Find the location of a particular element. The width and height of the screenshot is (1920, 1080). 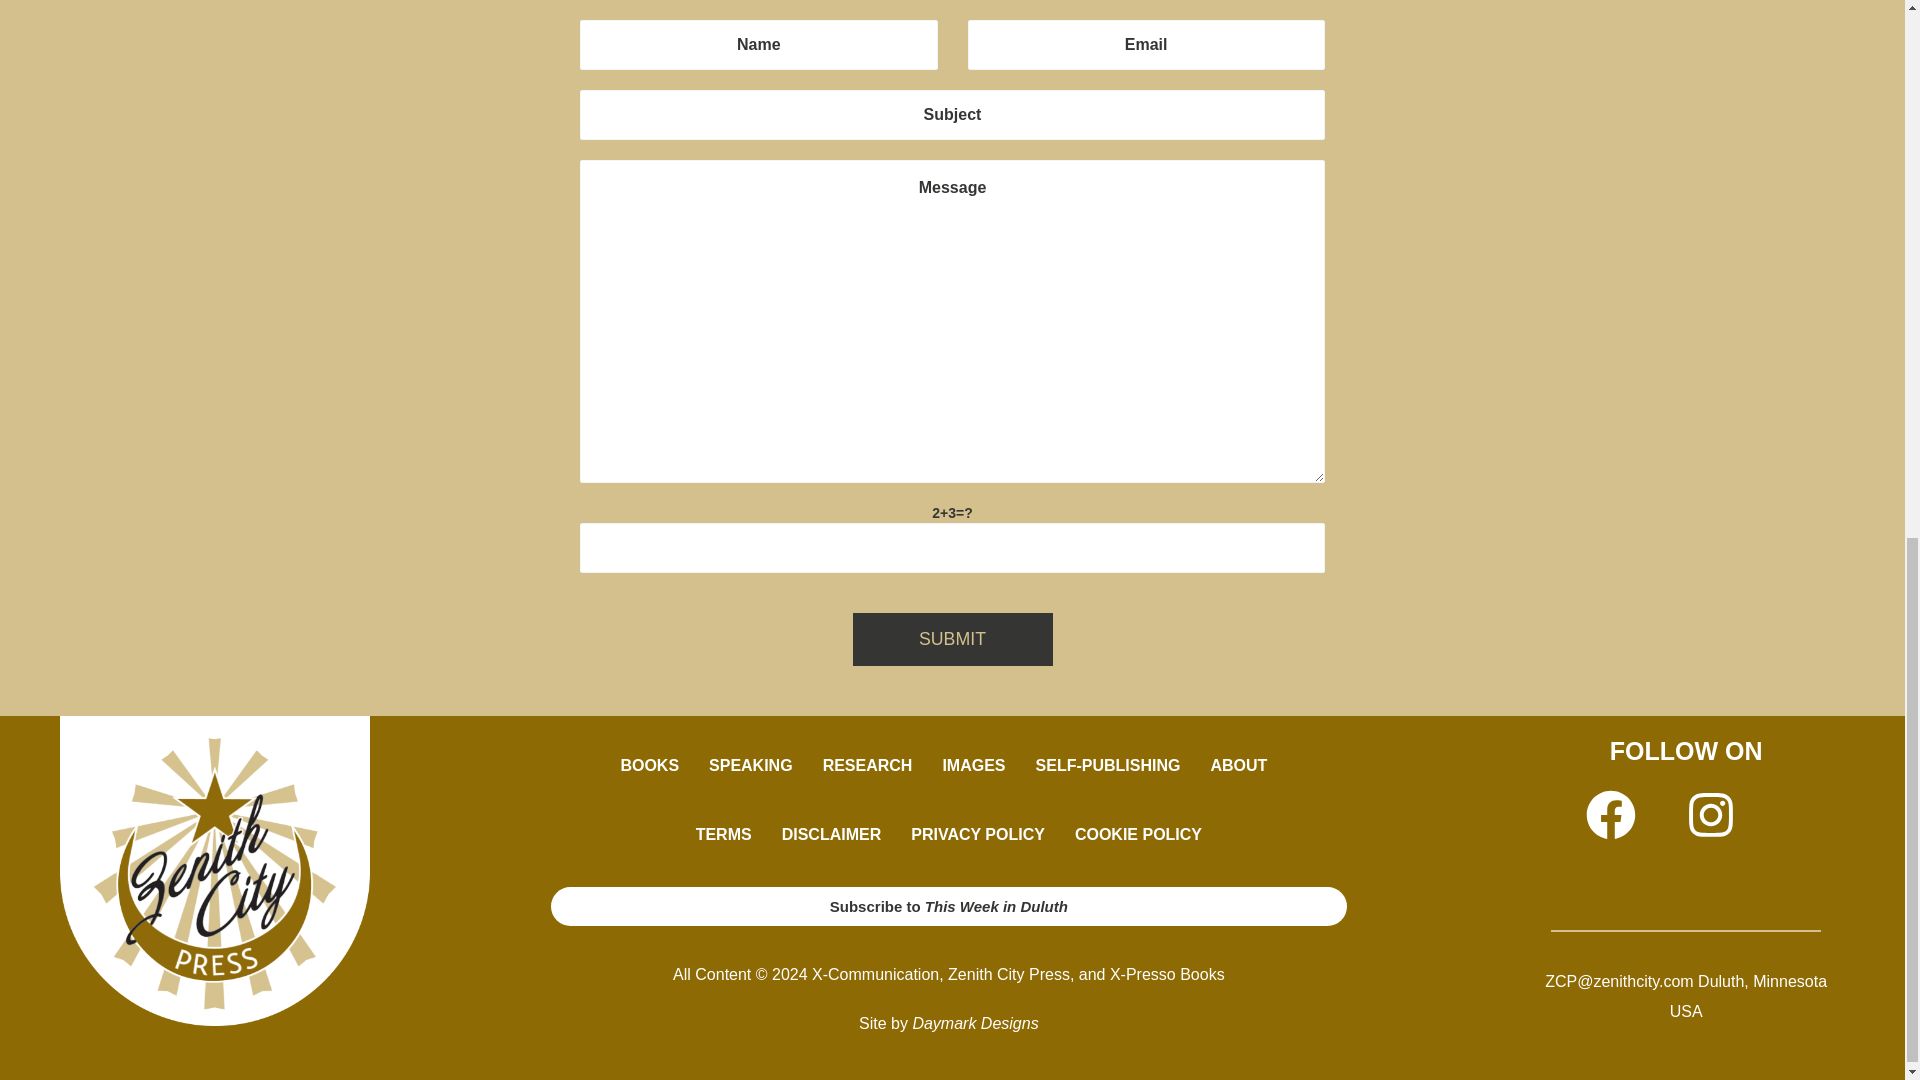

IMAGES is located at coordinates (973, 766).